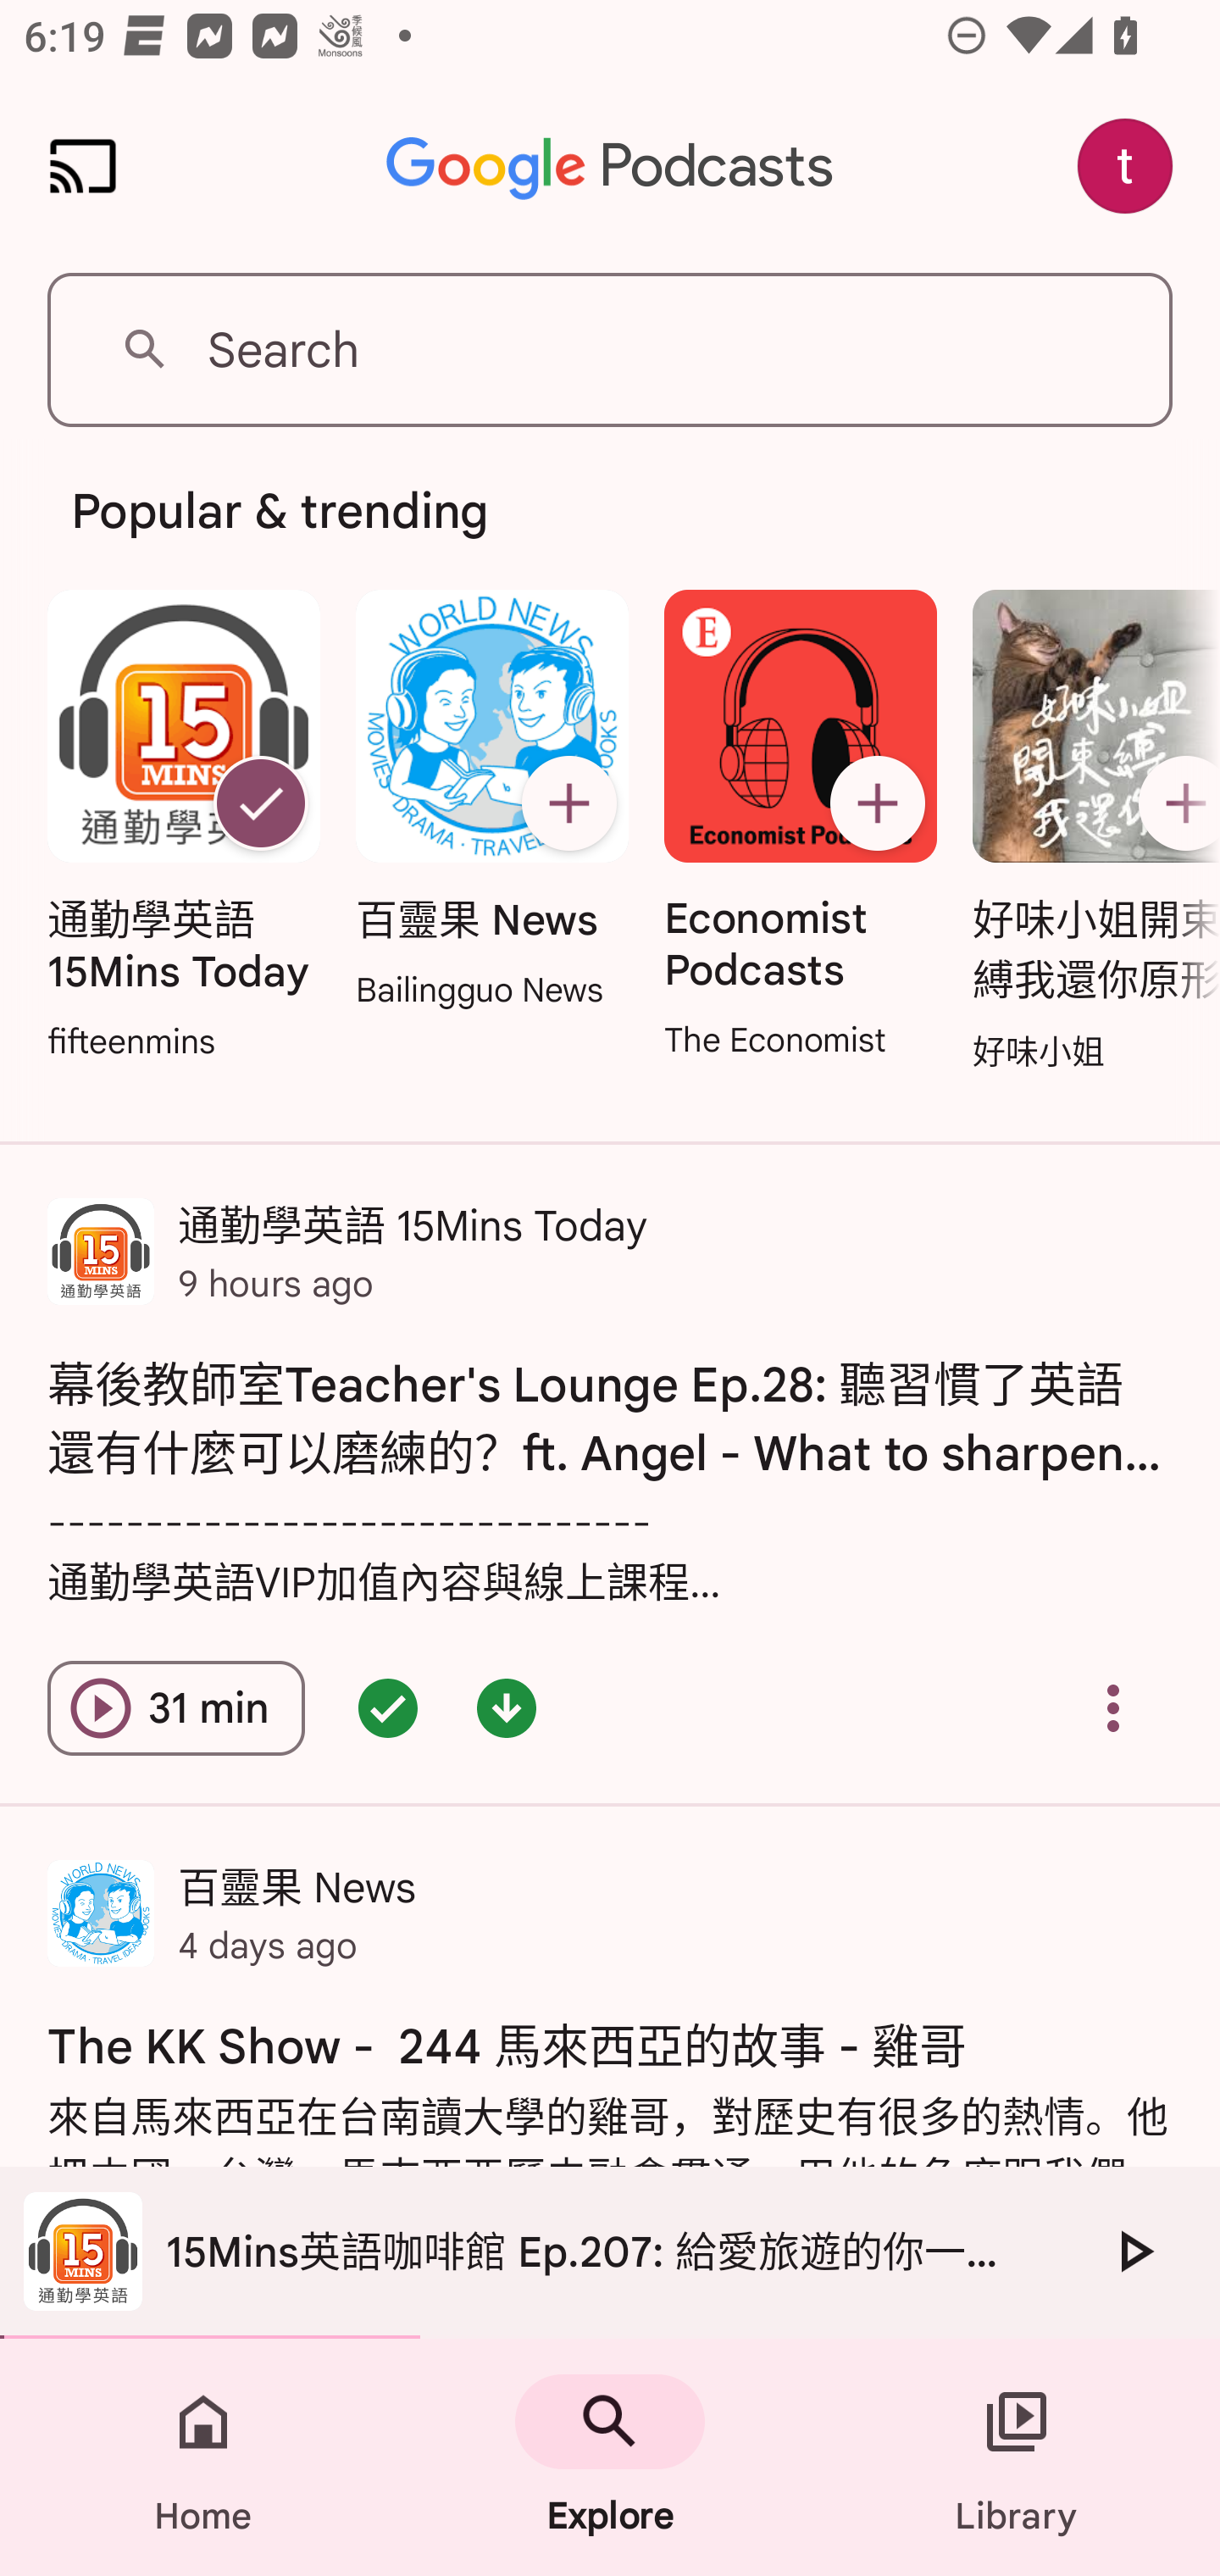  What do you see at coordinates (83, 166) in the screenshot?
I see `Cast. Disconnected` at bounding box center [83, 166].